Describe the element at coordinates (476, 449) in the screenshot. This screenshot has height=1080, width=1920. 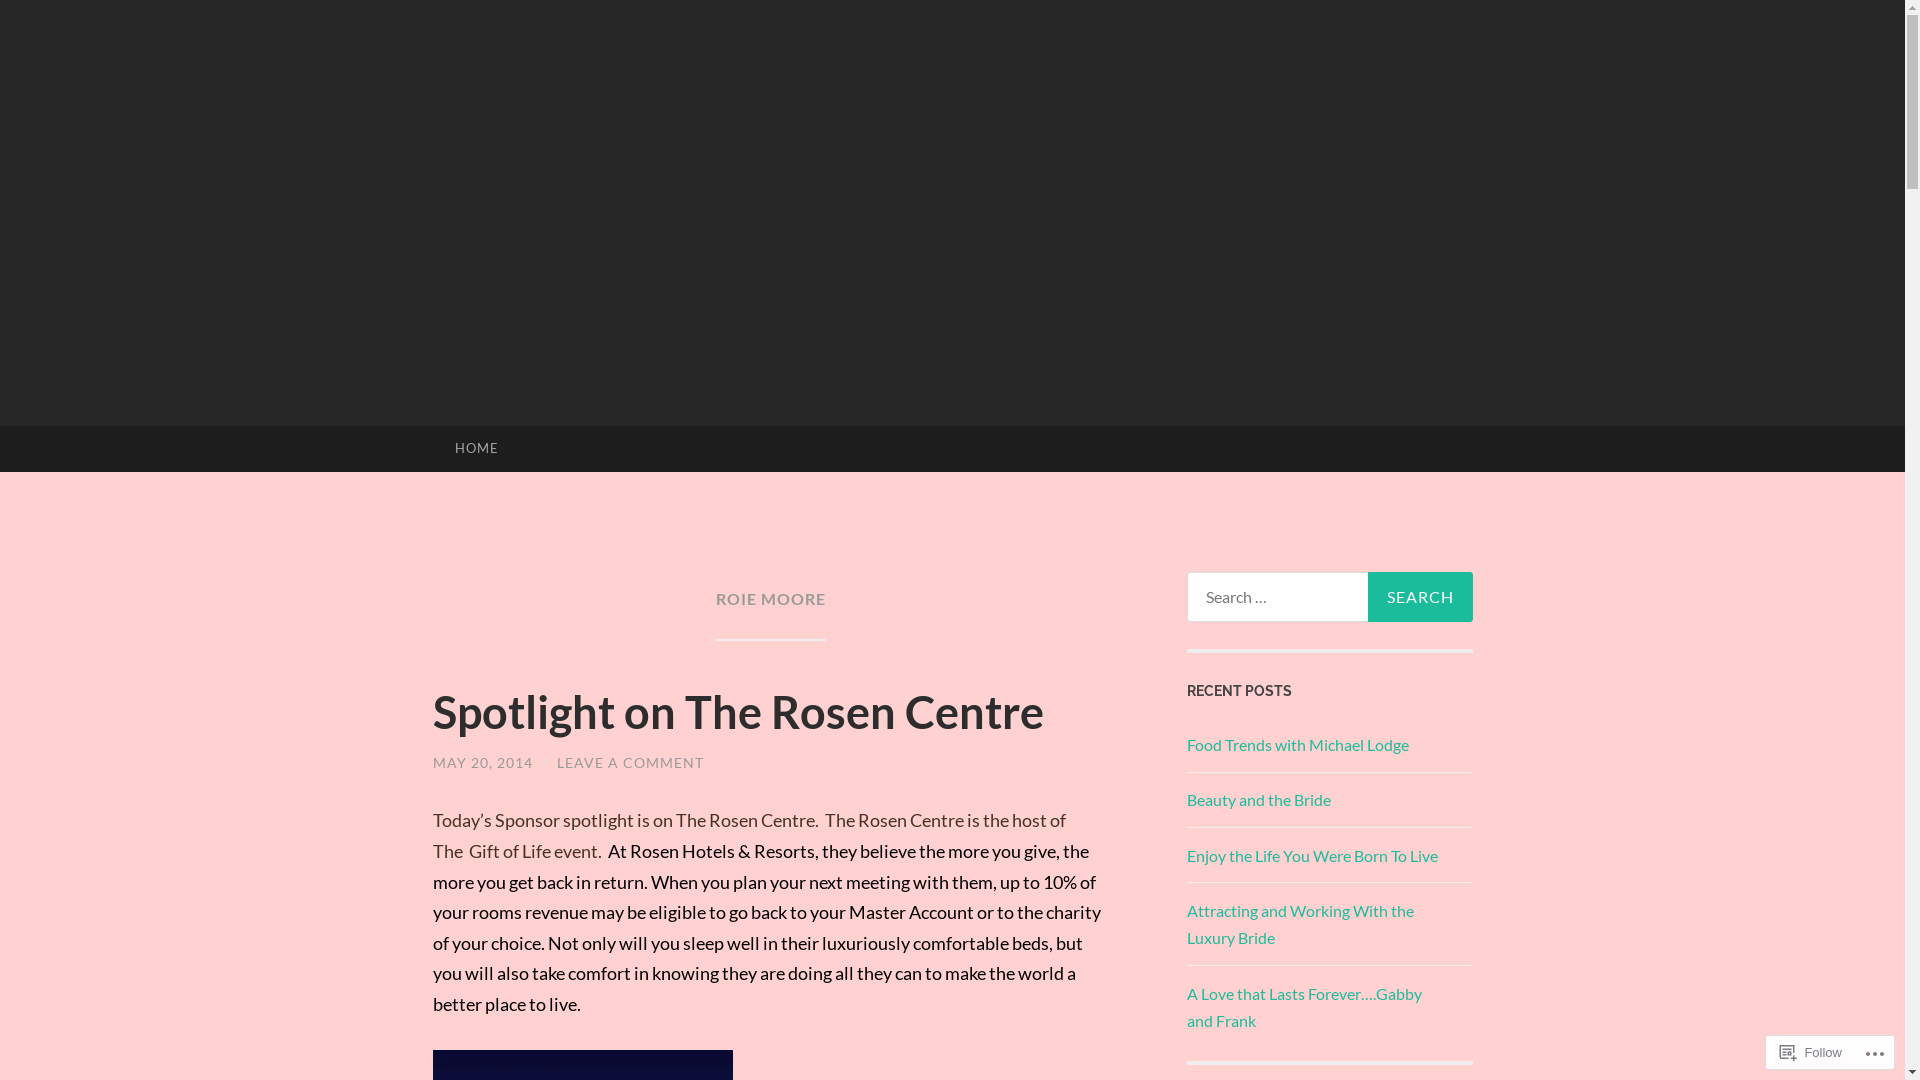
I see `HOME` at that location.